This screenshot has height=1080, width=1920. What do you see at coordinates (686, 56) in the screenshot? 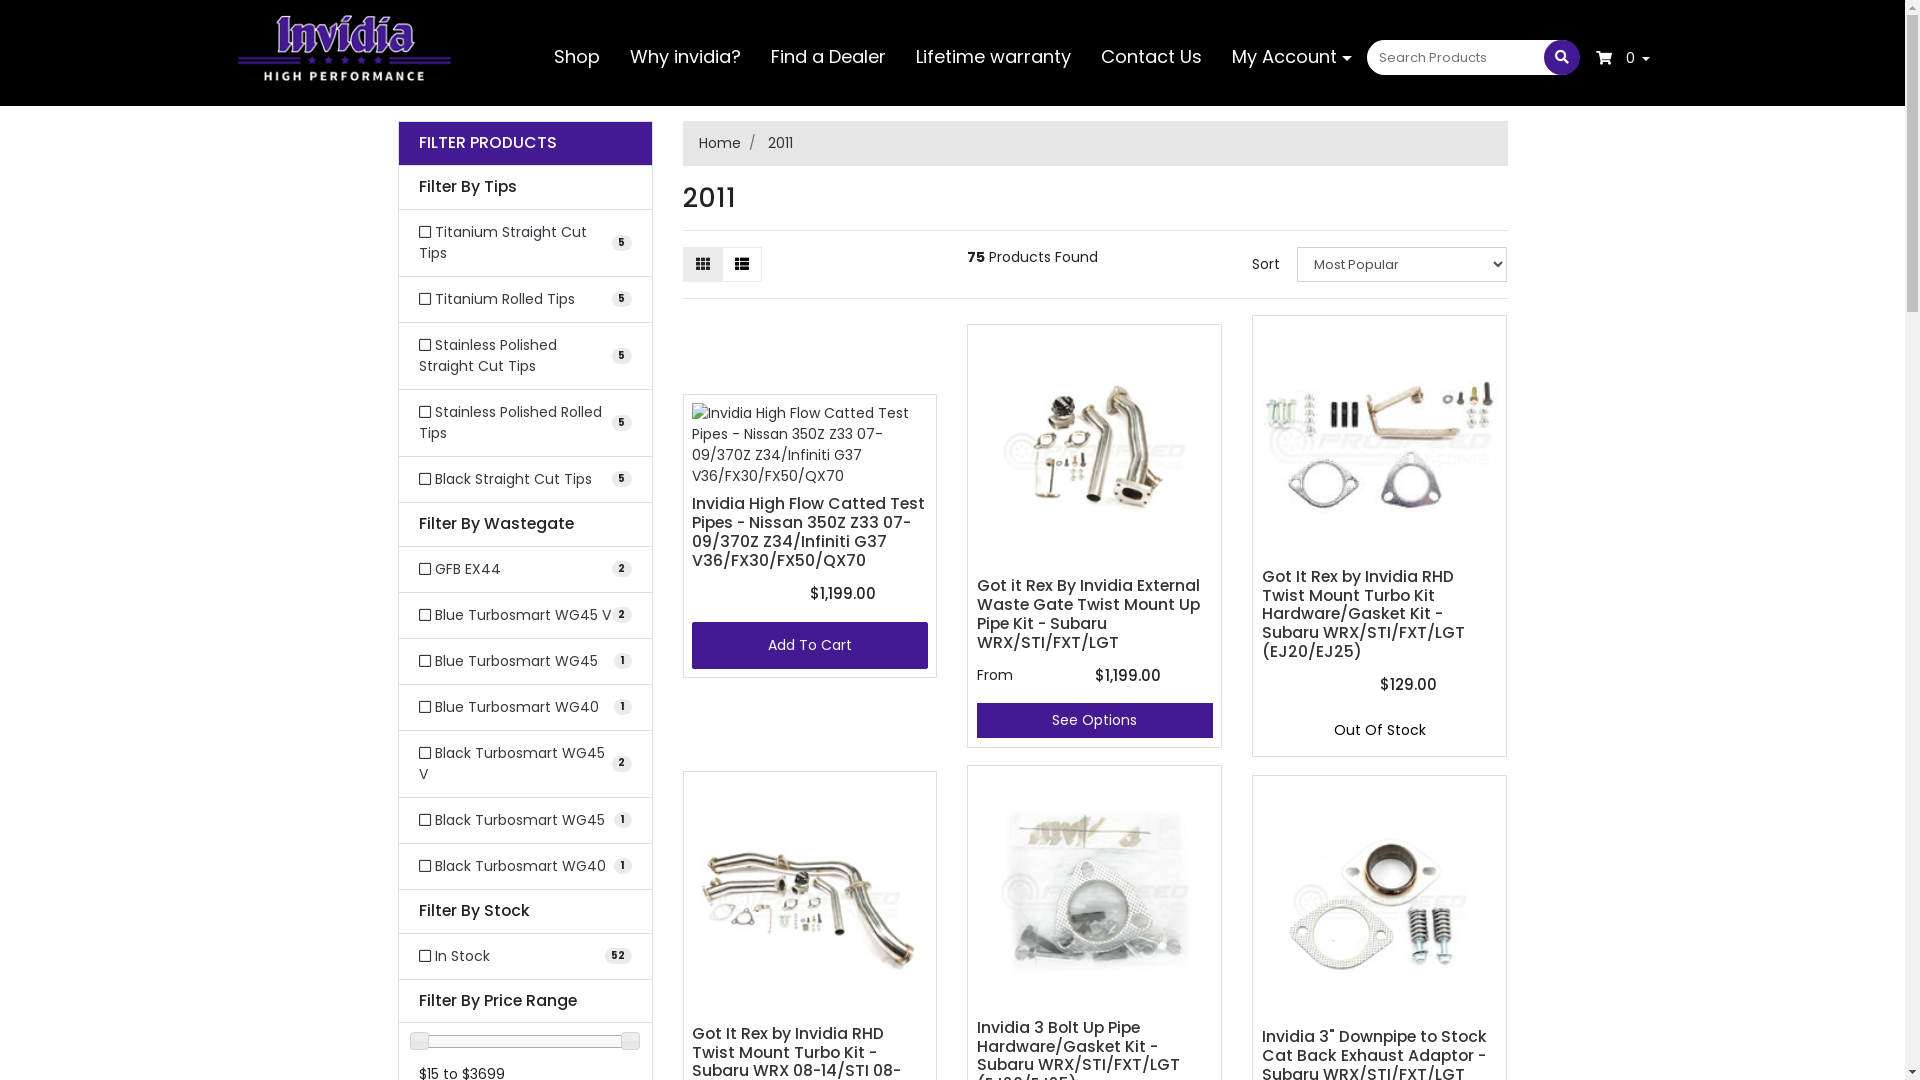
I see `Why invidia?` at bounding box center [686, 56].